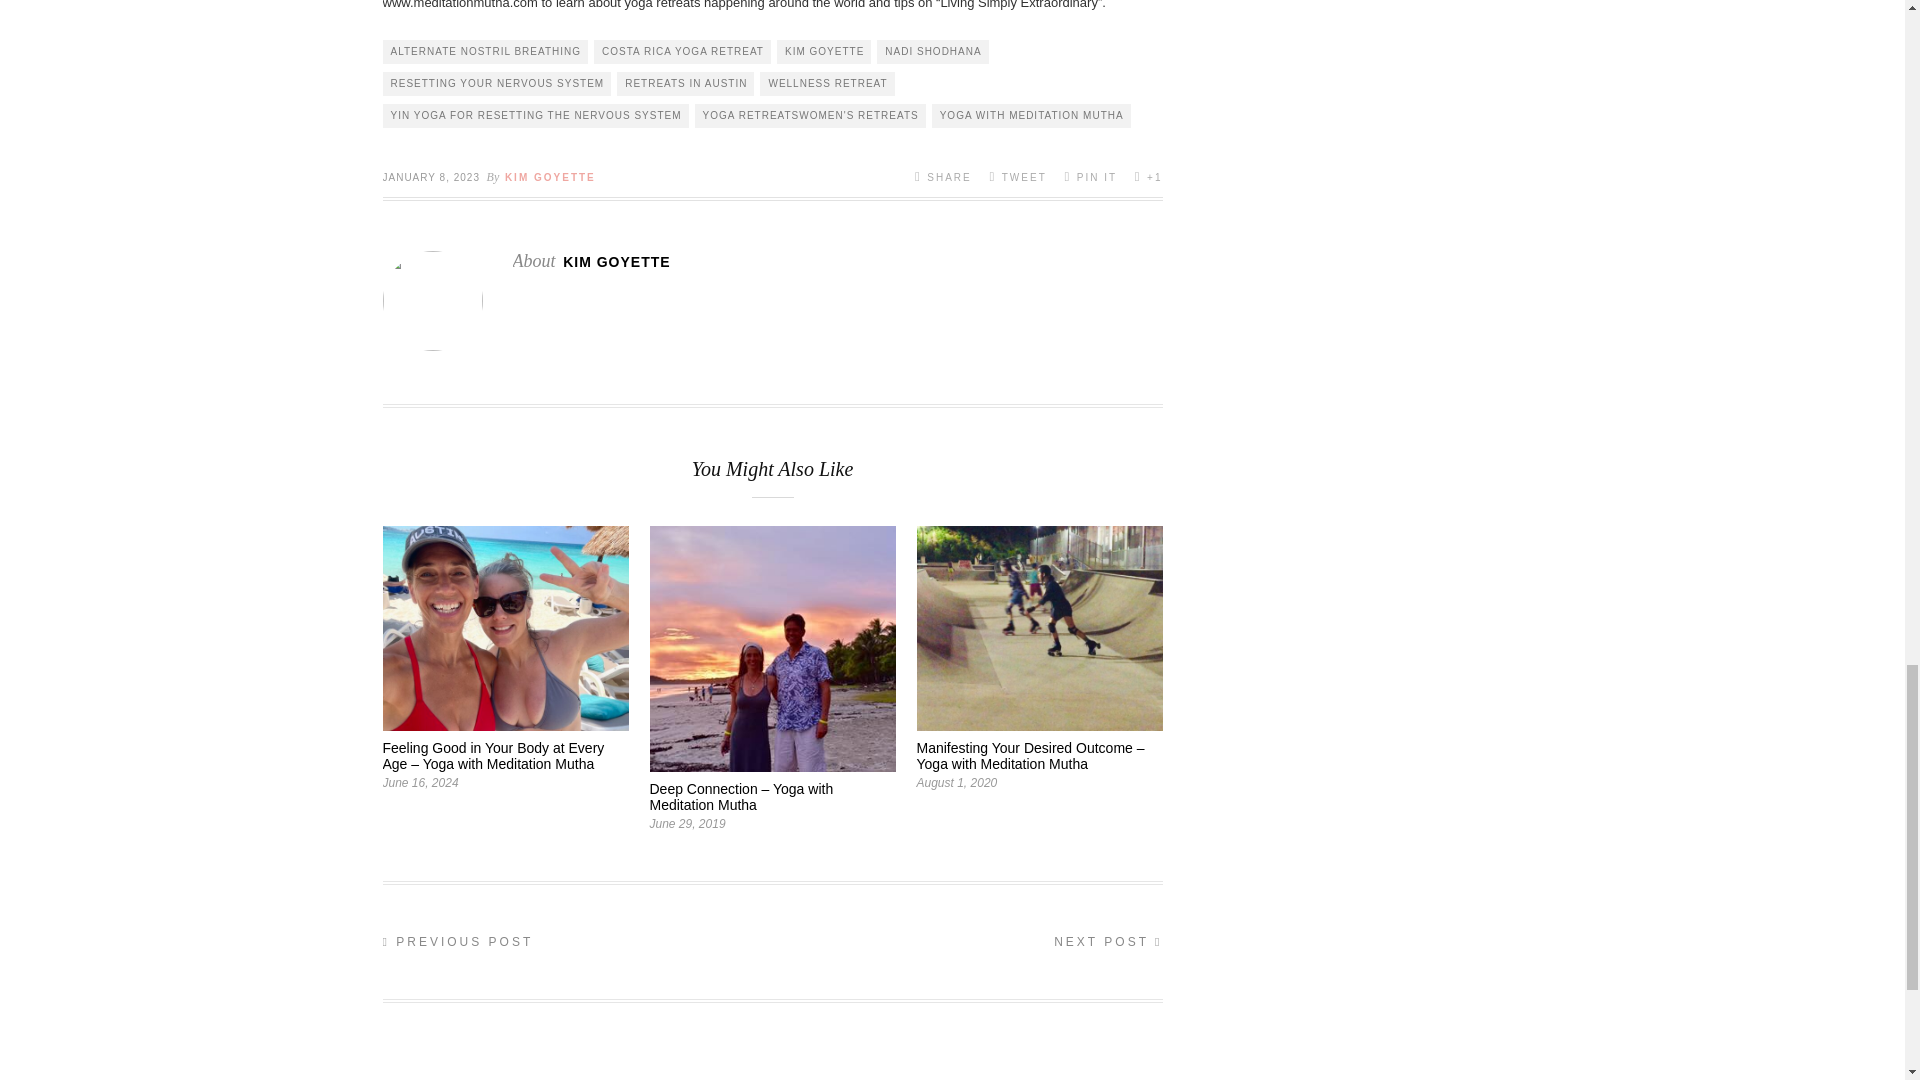  Describe the element at coordinates (827, 84) in the screenshot. I see `WELLNESS RETREAT` at that location.